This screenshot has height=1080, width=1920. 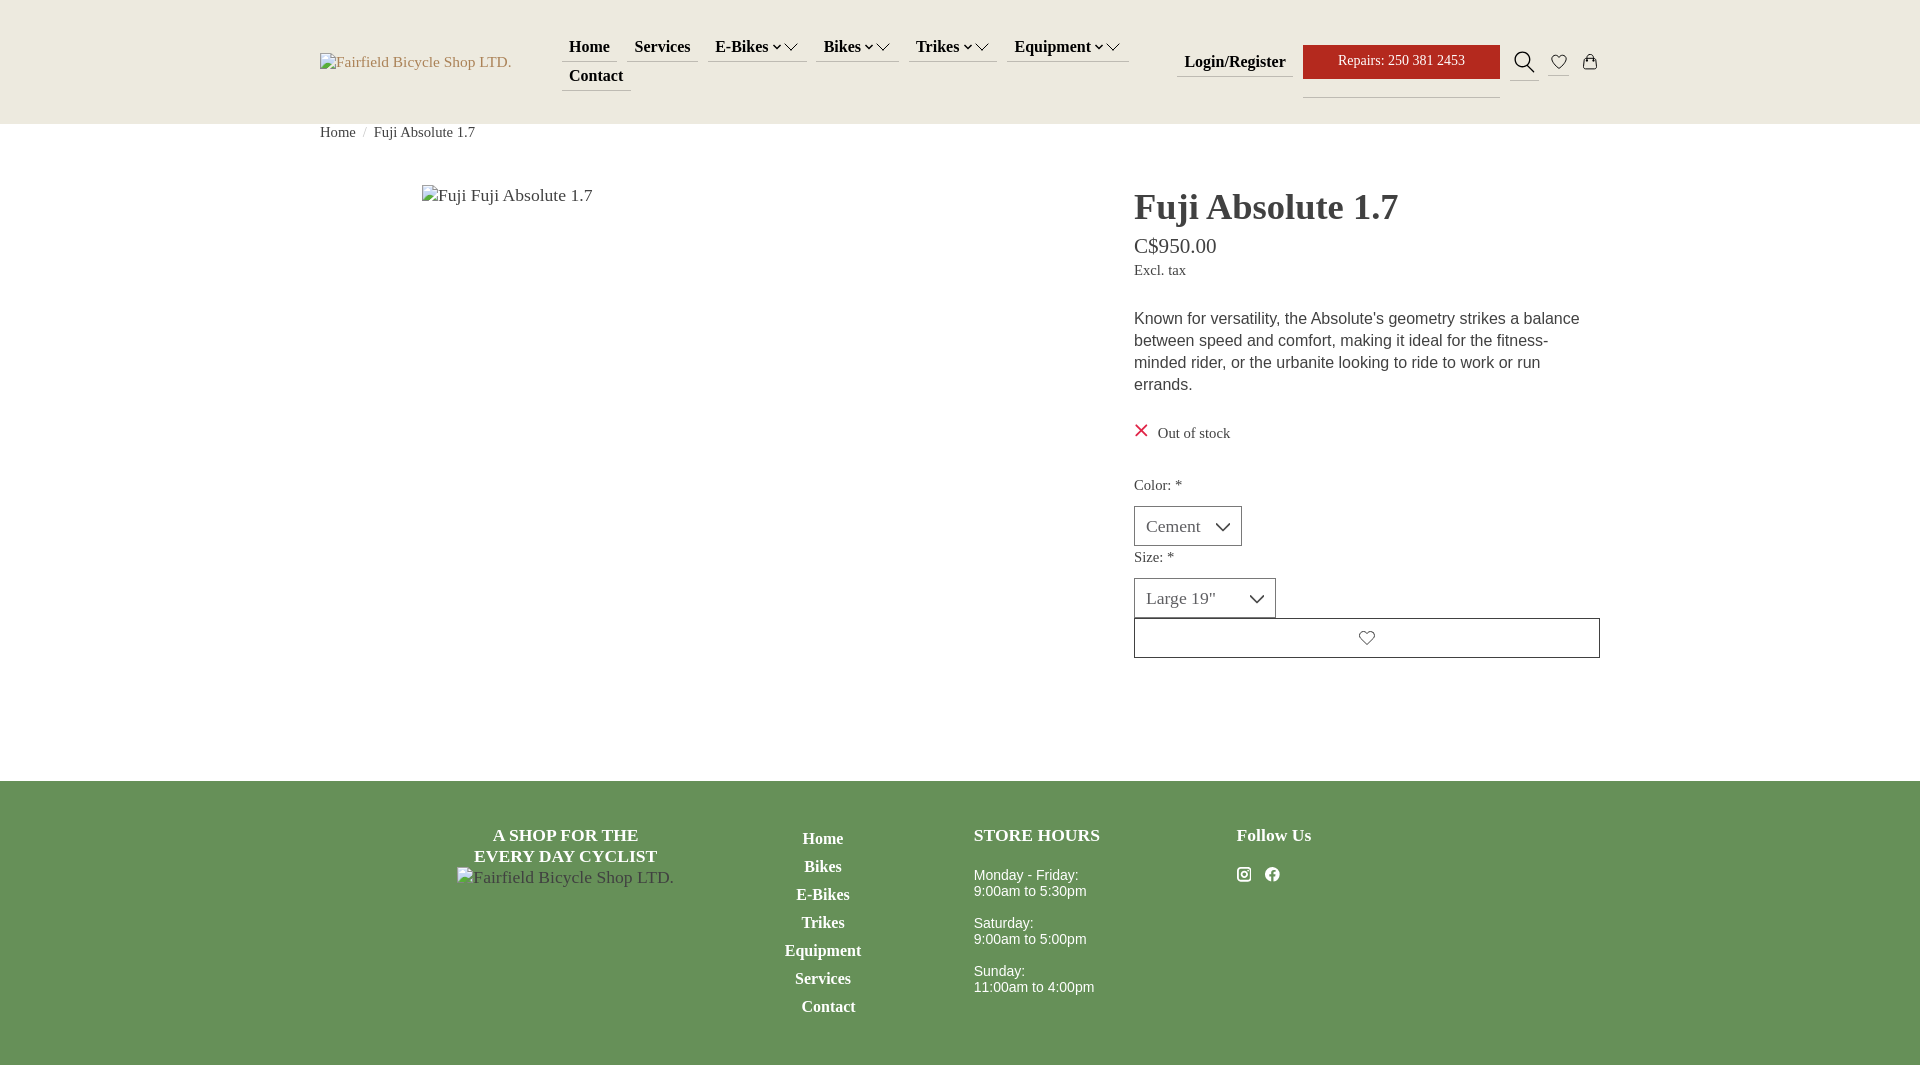 What do you see at coordinates (857, 46) in the screenshot?
I see `Bikes` at bounding box center [857, 46].